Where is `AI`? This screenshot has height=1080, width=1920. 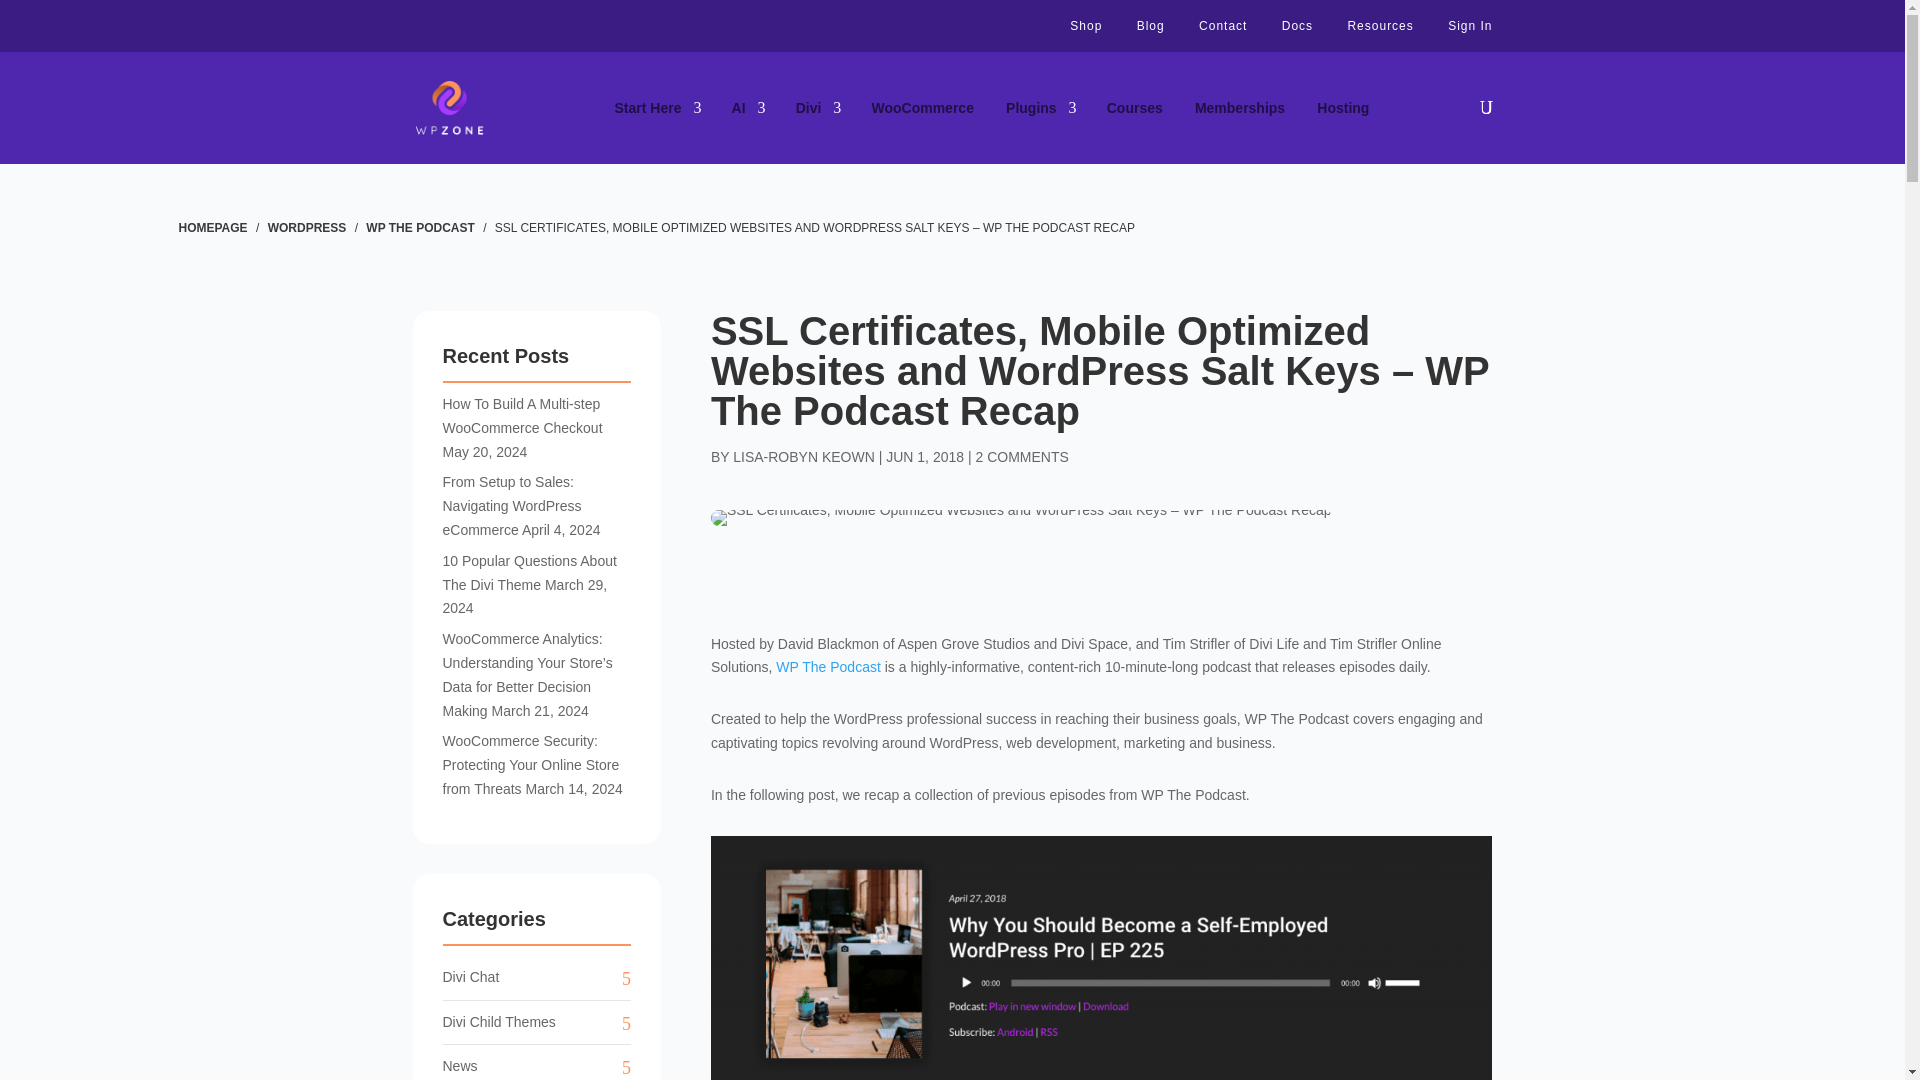
AI is located at coordinates (748, 108).